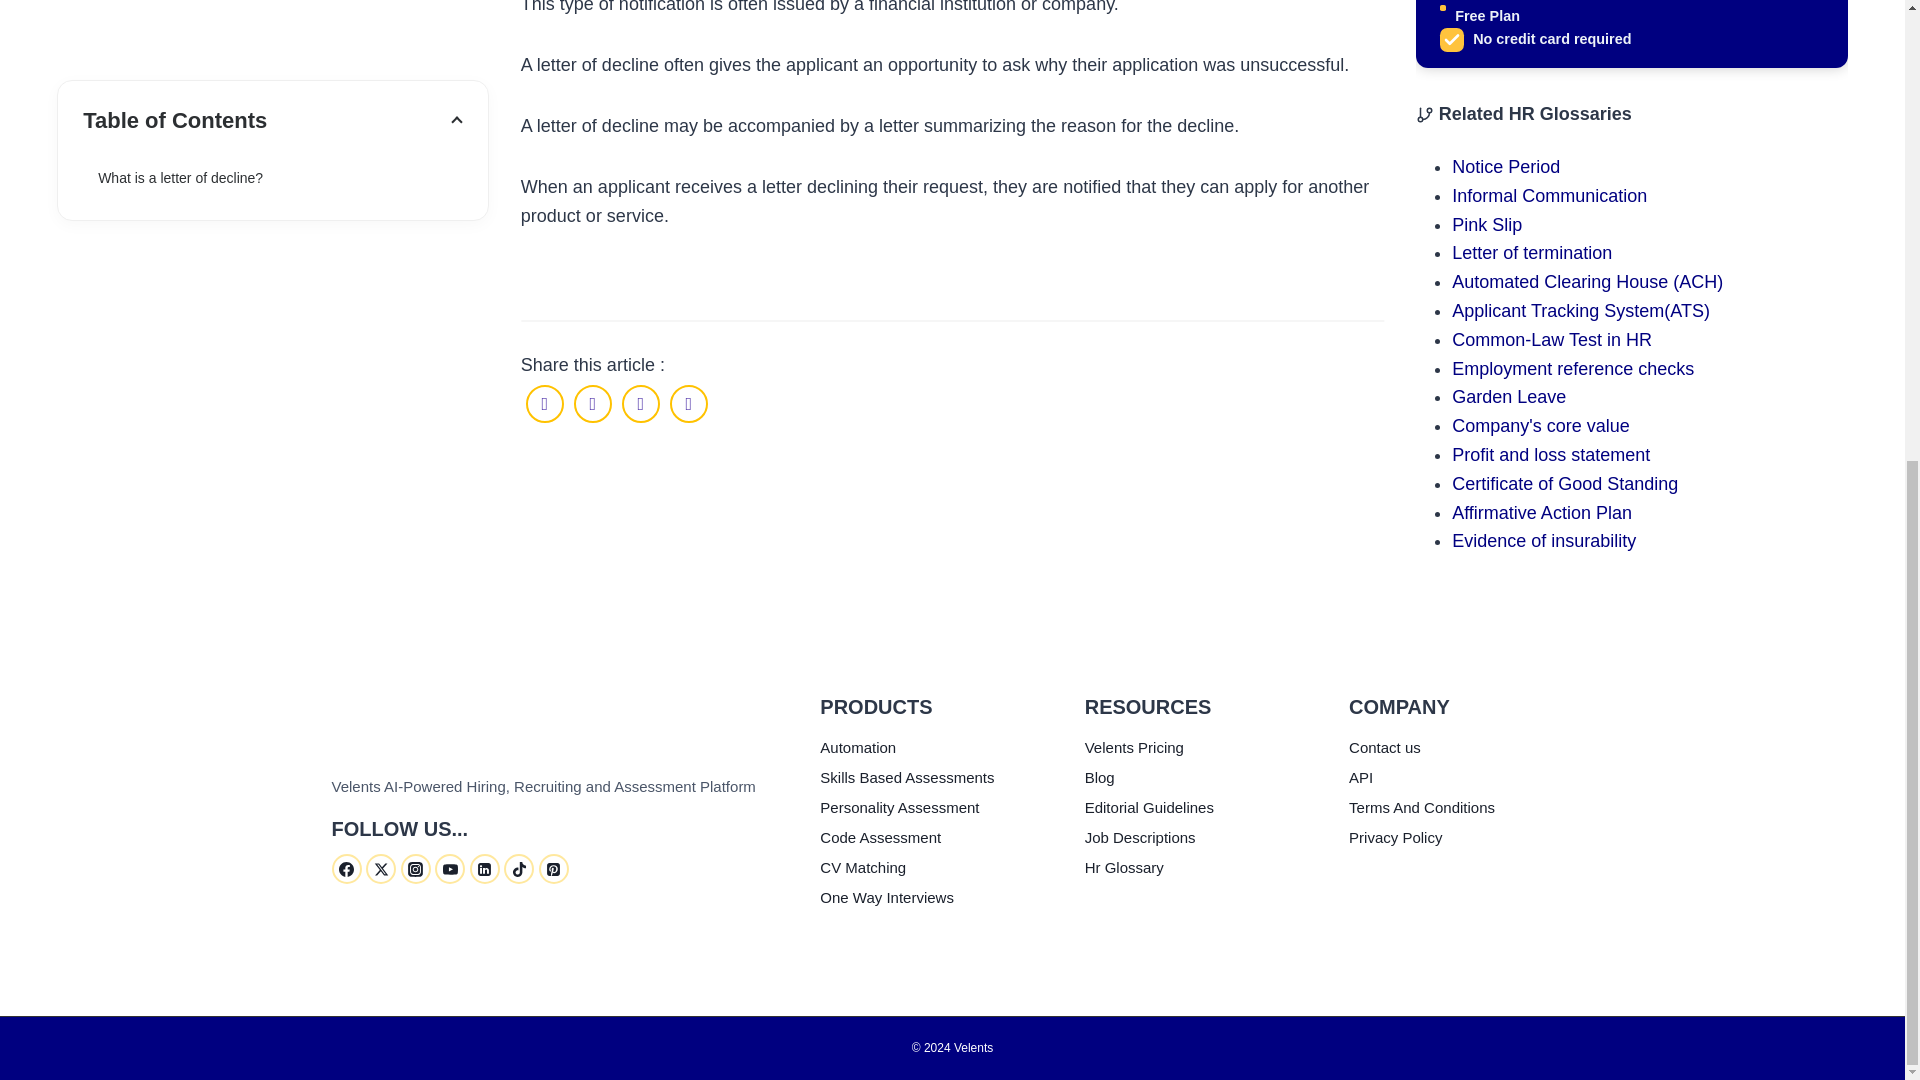  What do you see at coordinates (1505, 166) in the screenshot?
I see `Notice Period` at bounding box center [1505, 166].